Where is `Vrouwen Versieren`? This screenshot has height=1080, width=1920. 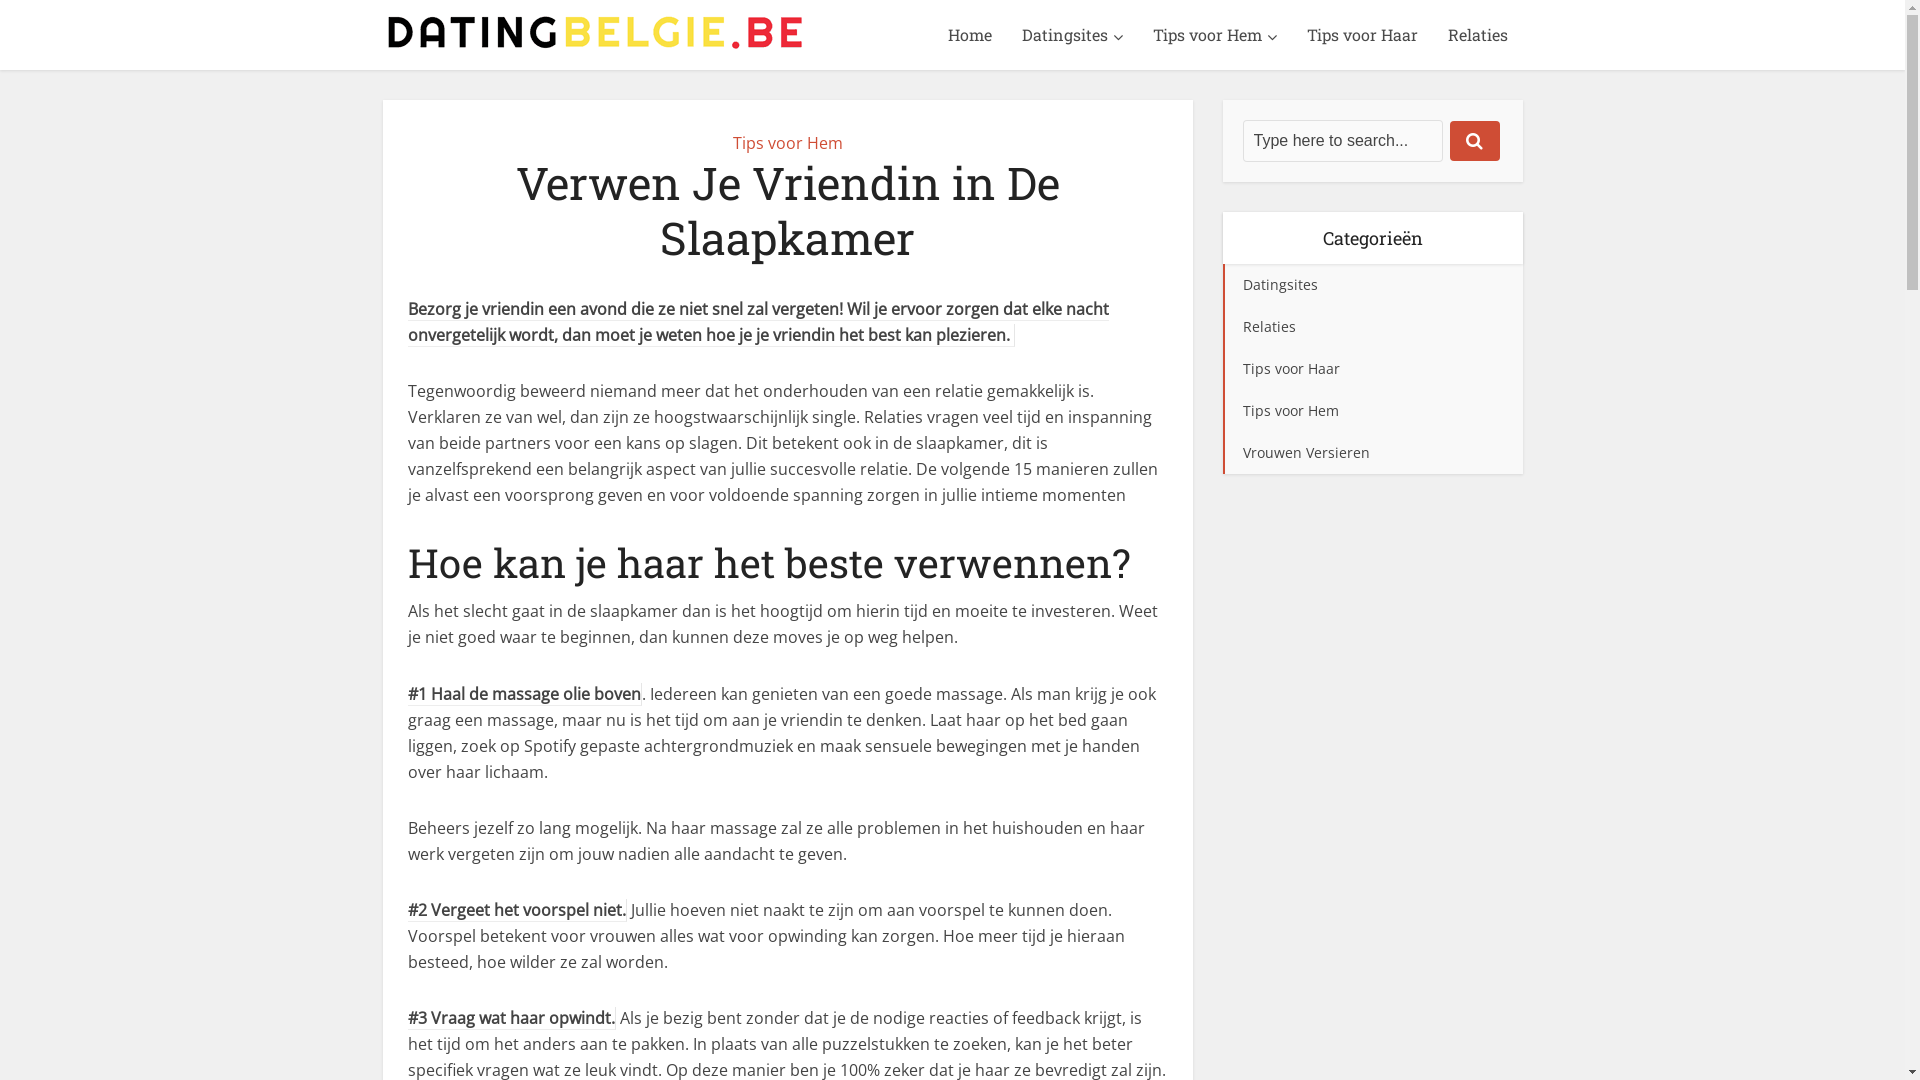 Vrouwen Versieren is located at coordinates (1372, 453).